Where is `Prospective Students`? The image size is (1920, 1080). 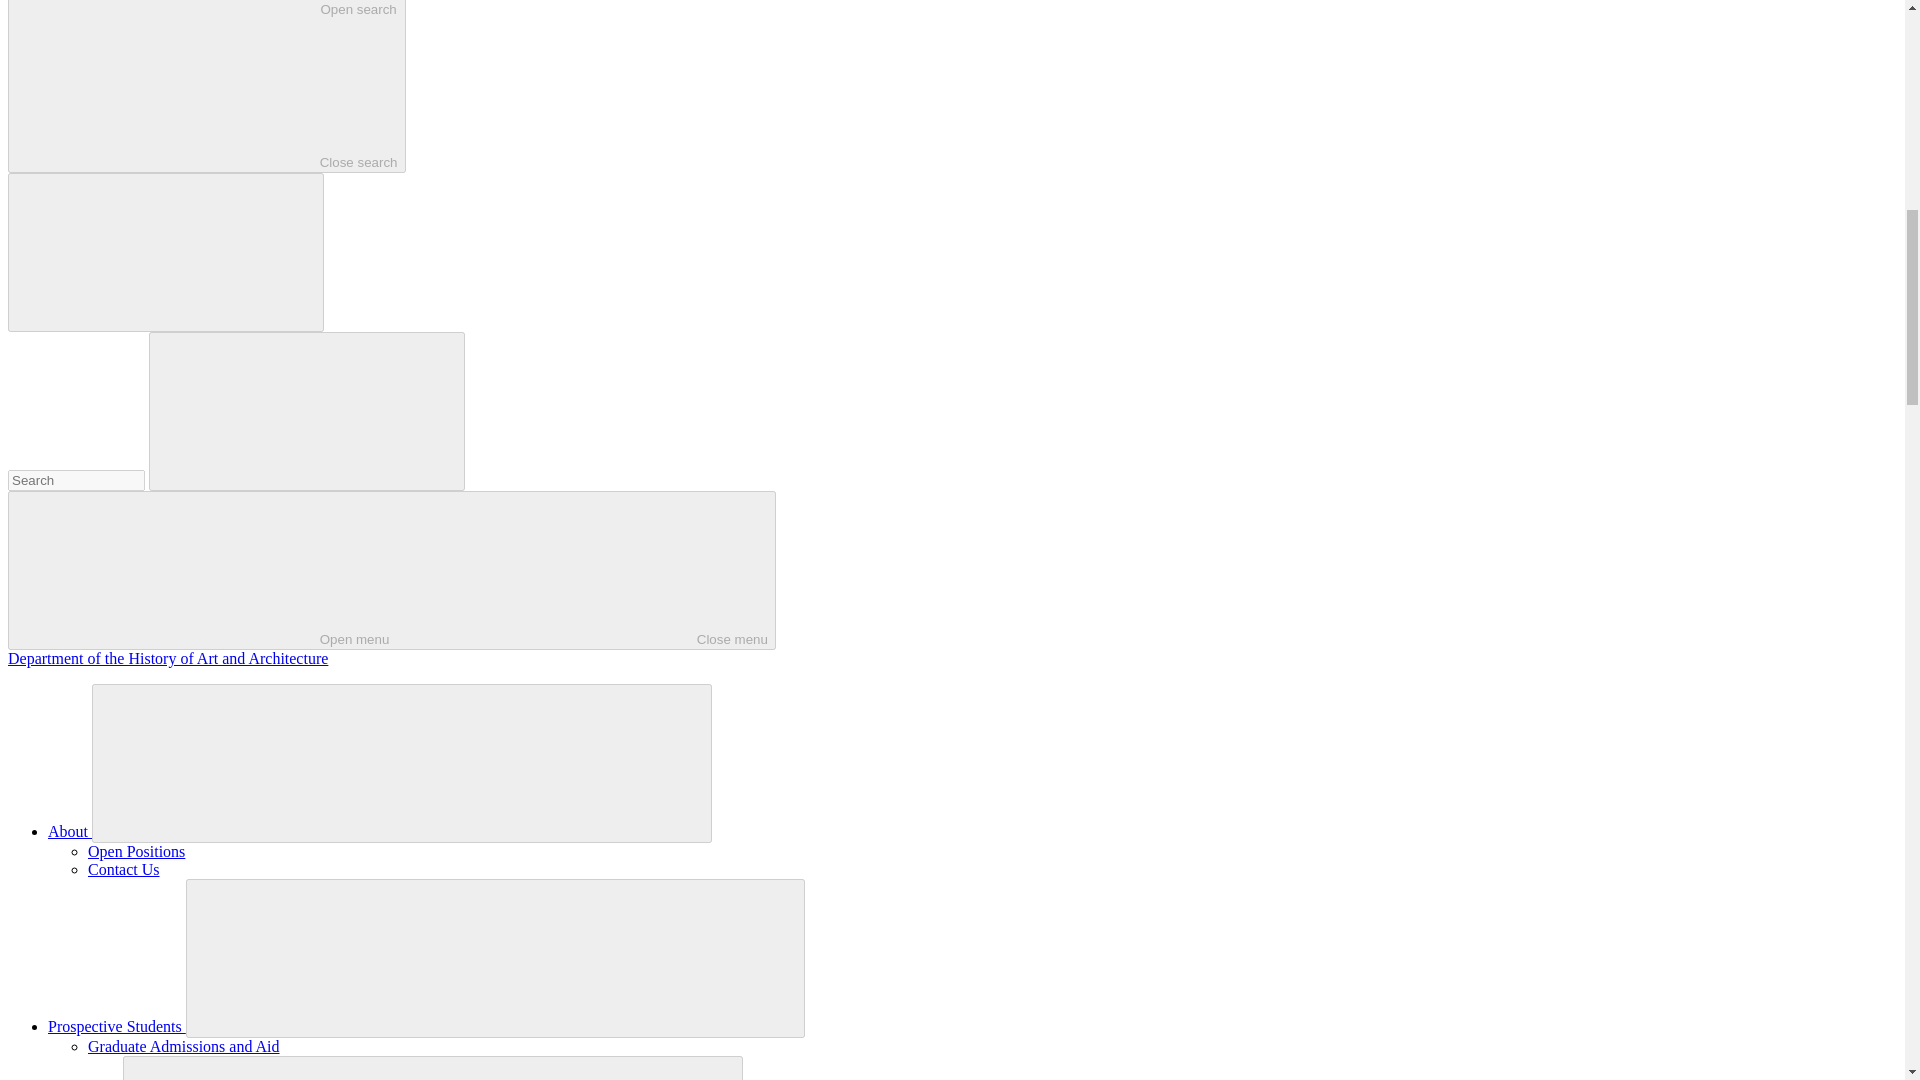
Prospective Students is located at coordinates (117, 1026).